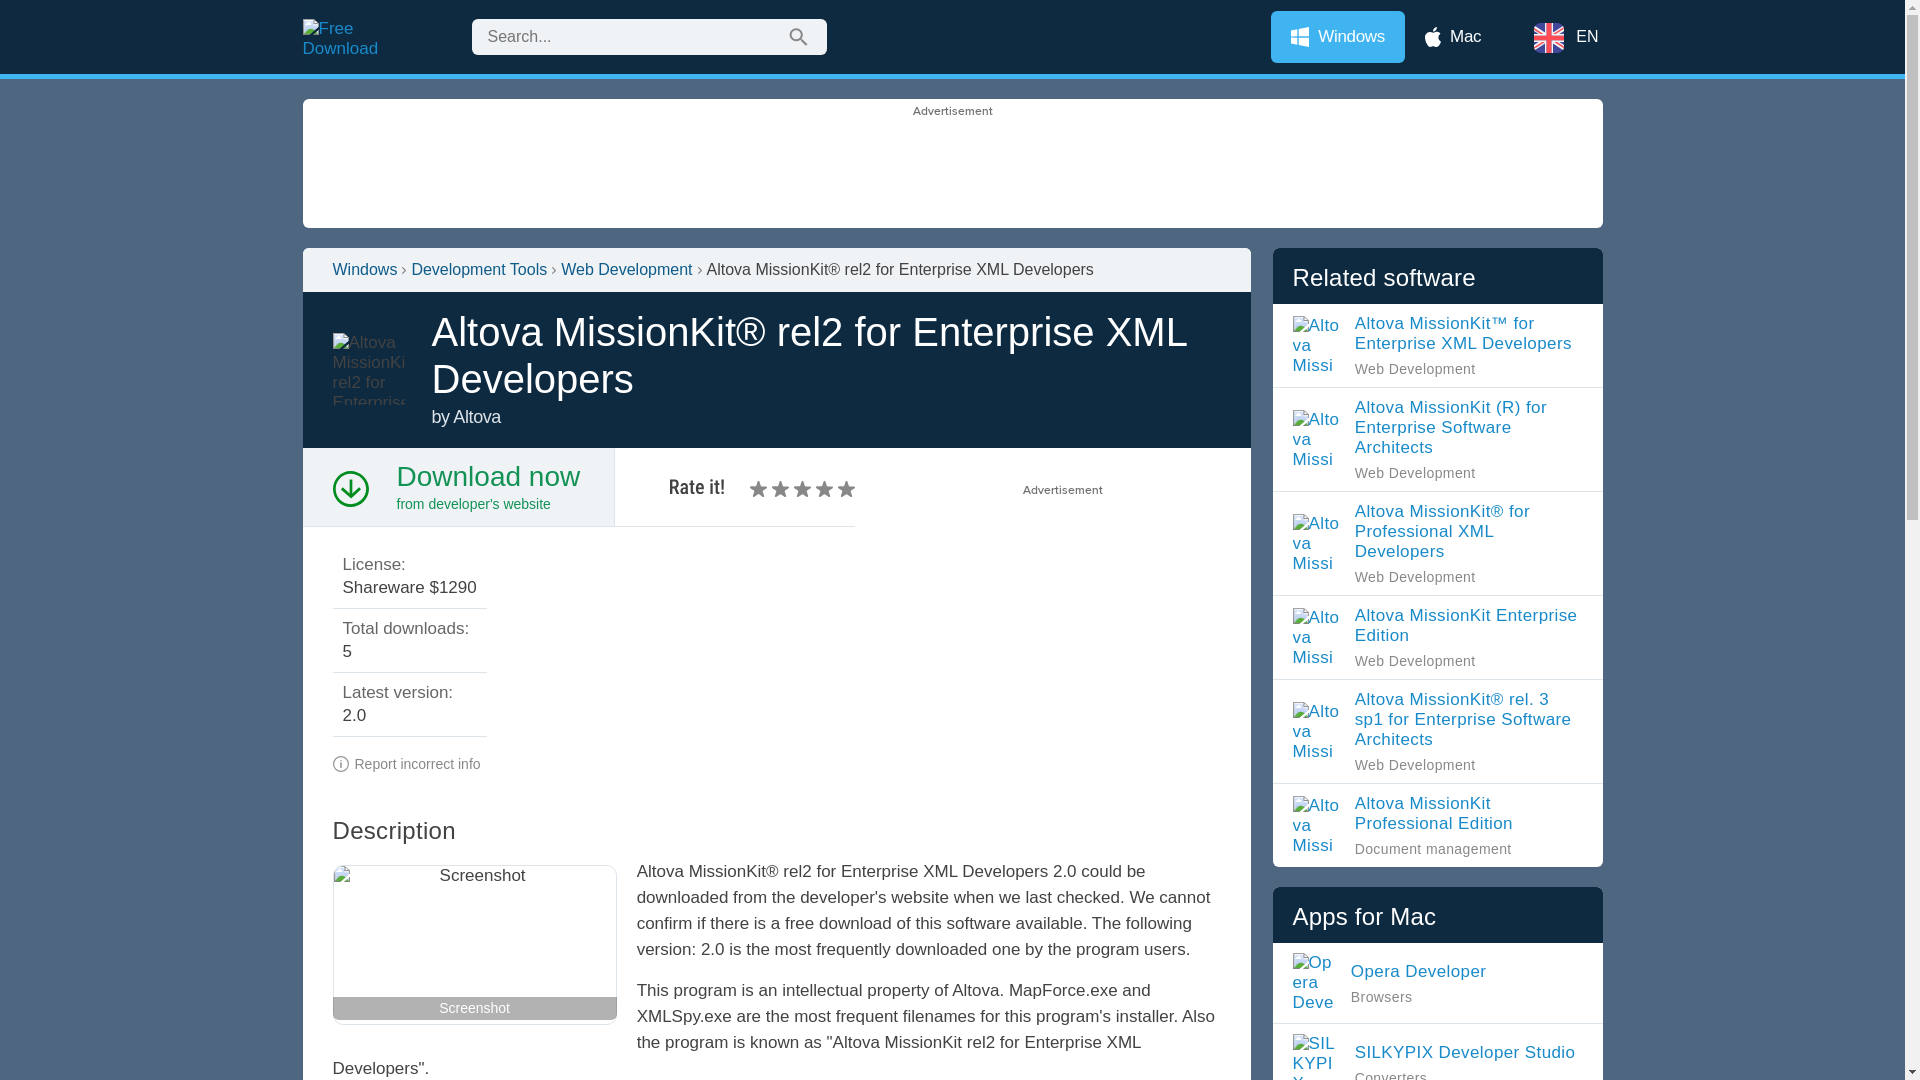 The height and width of the screenshot is (1080, 1920). I want to click on Download now, so click(487, 476).